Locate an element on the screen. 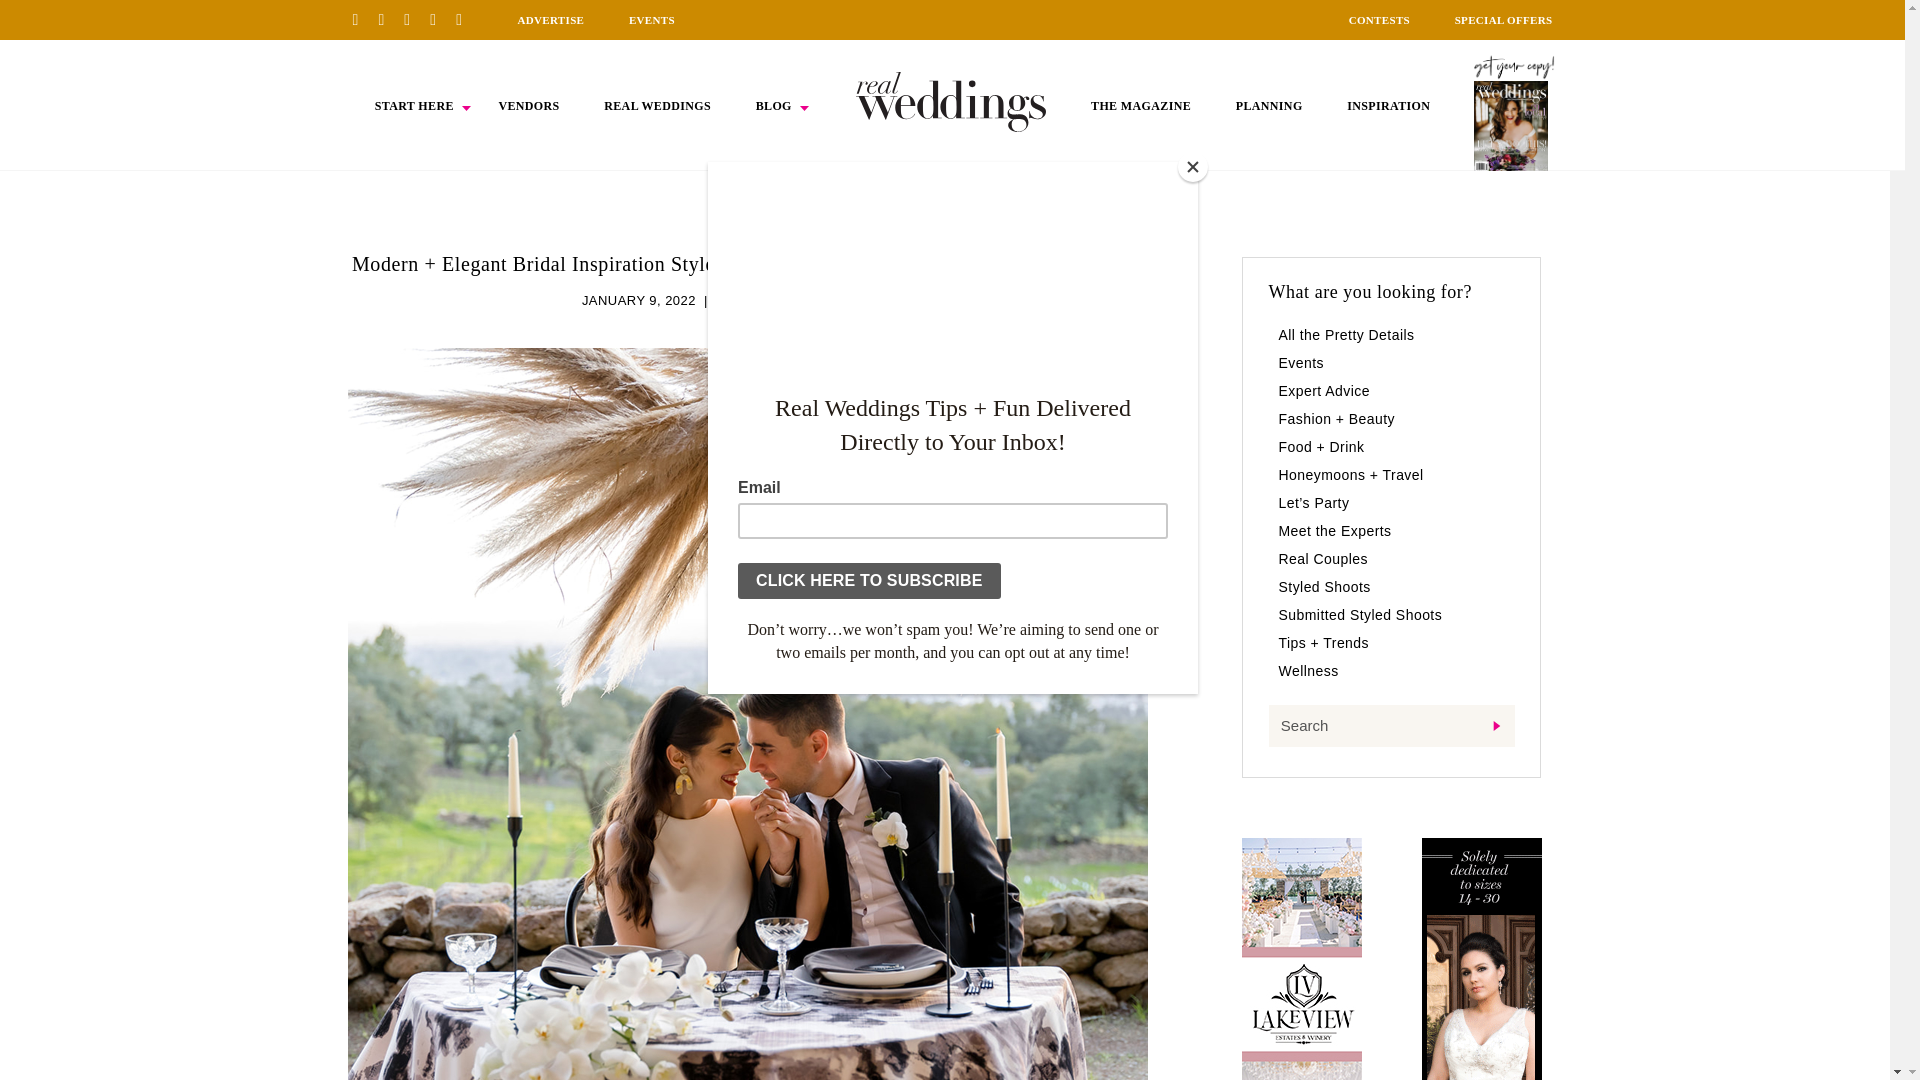 This screenshot has height=1080, width=1920. ADVERTISE is located at coordinates (550, 20).